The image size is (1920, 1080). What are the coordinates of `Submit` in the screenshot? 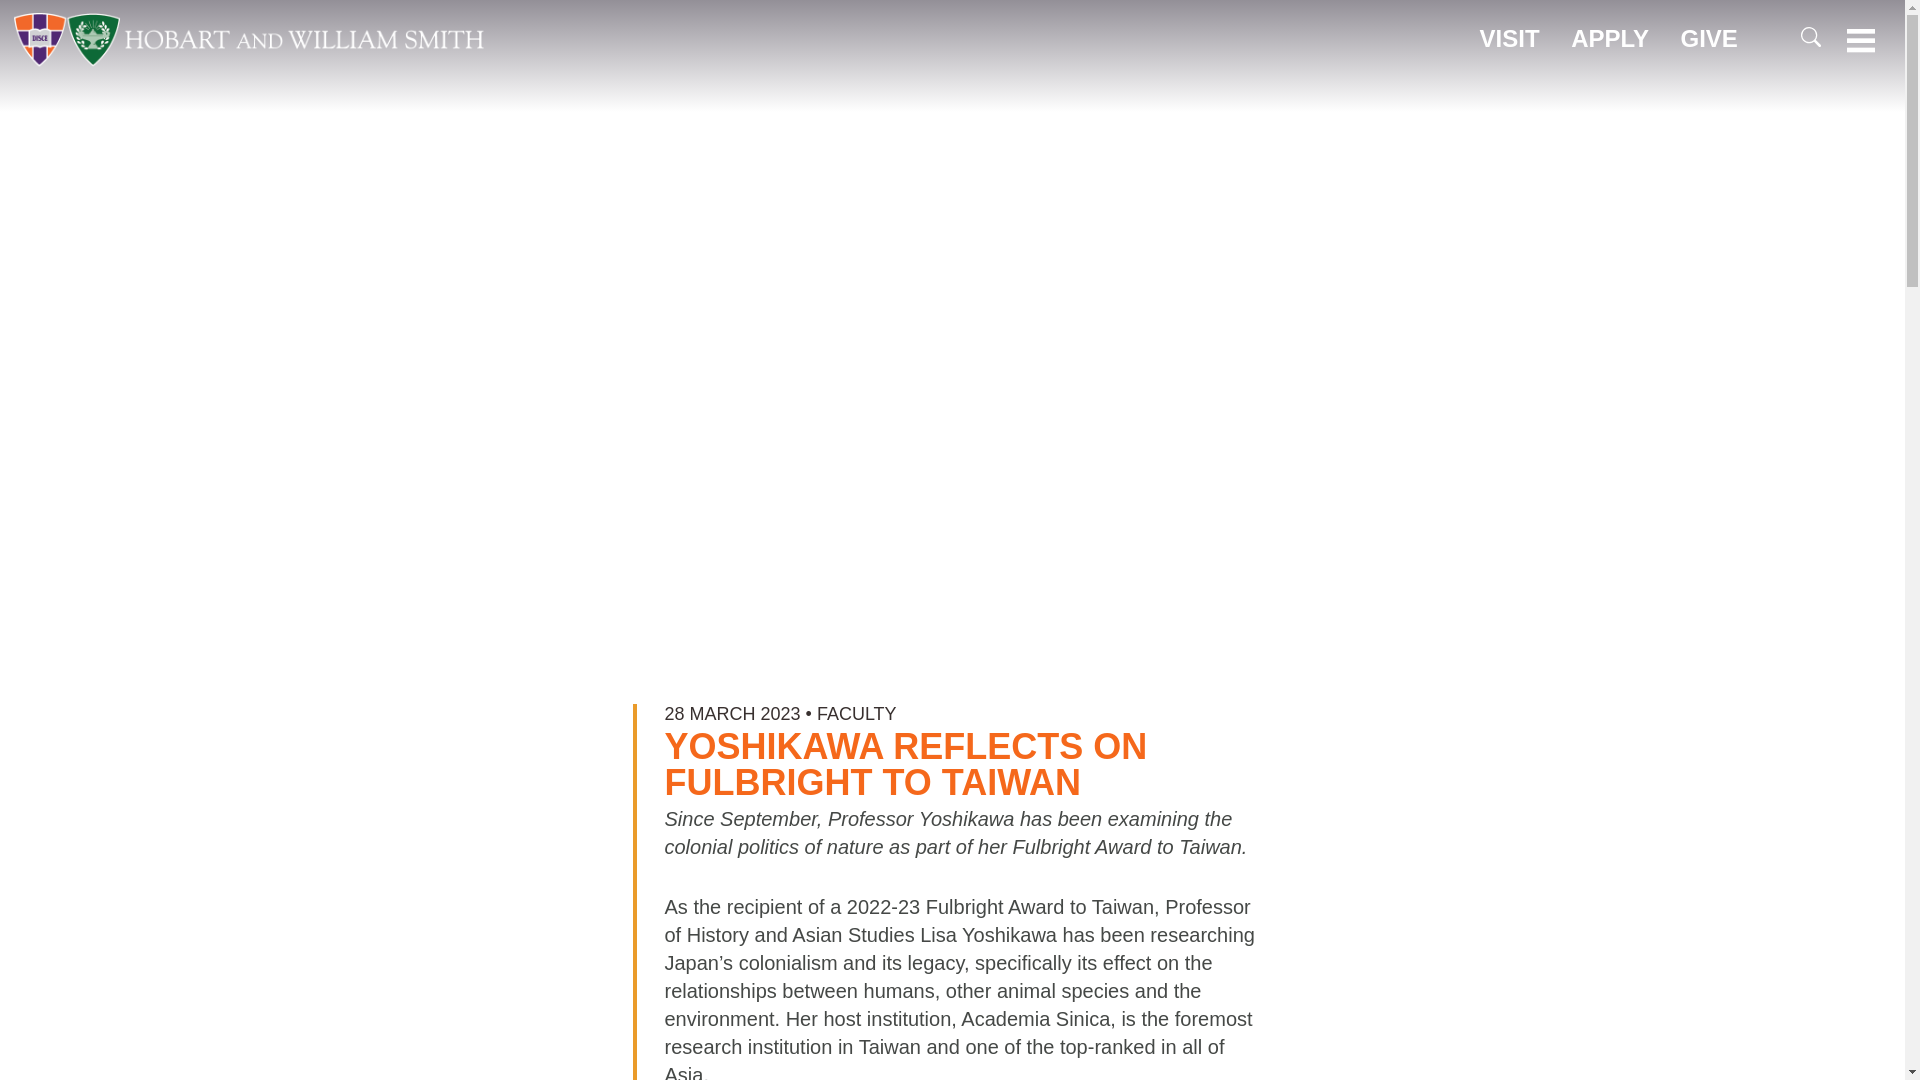 It's located at (1804, 99).